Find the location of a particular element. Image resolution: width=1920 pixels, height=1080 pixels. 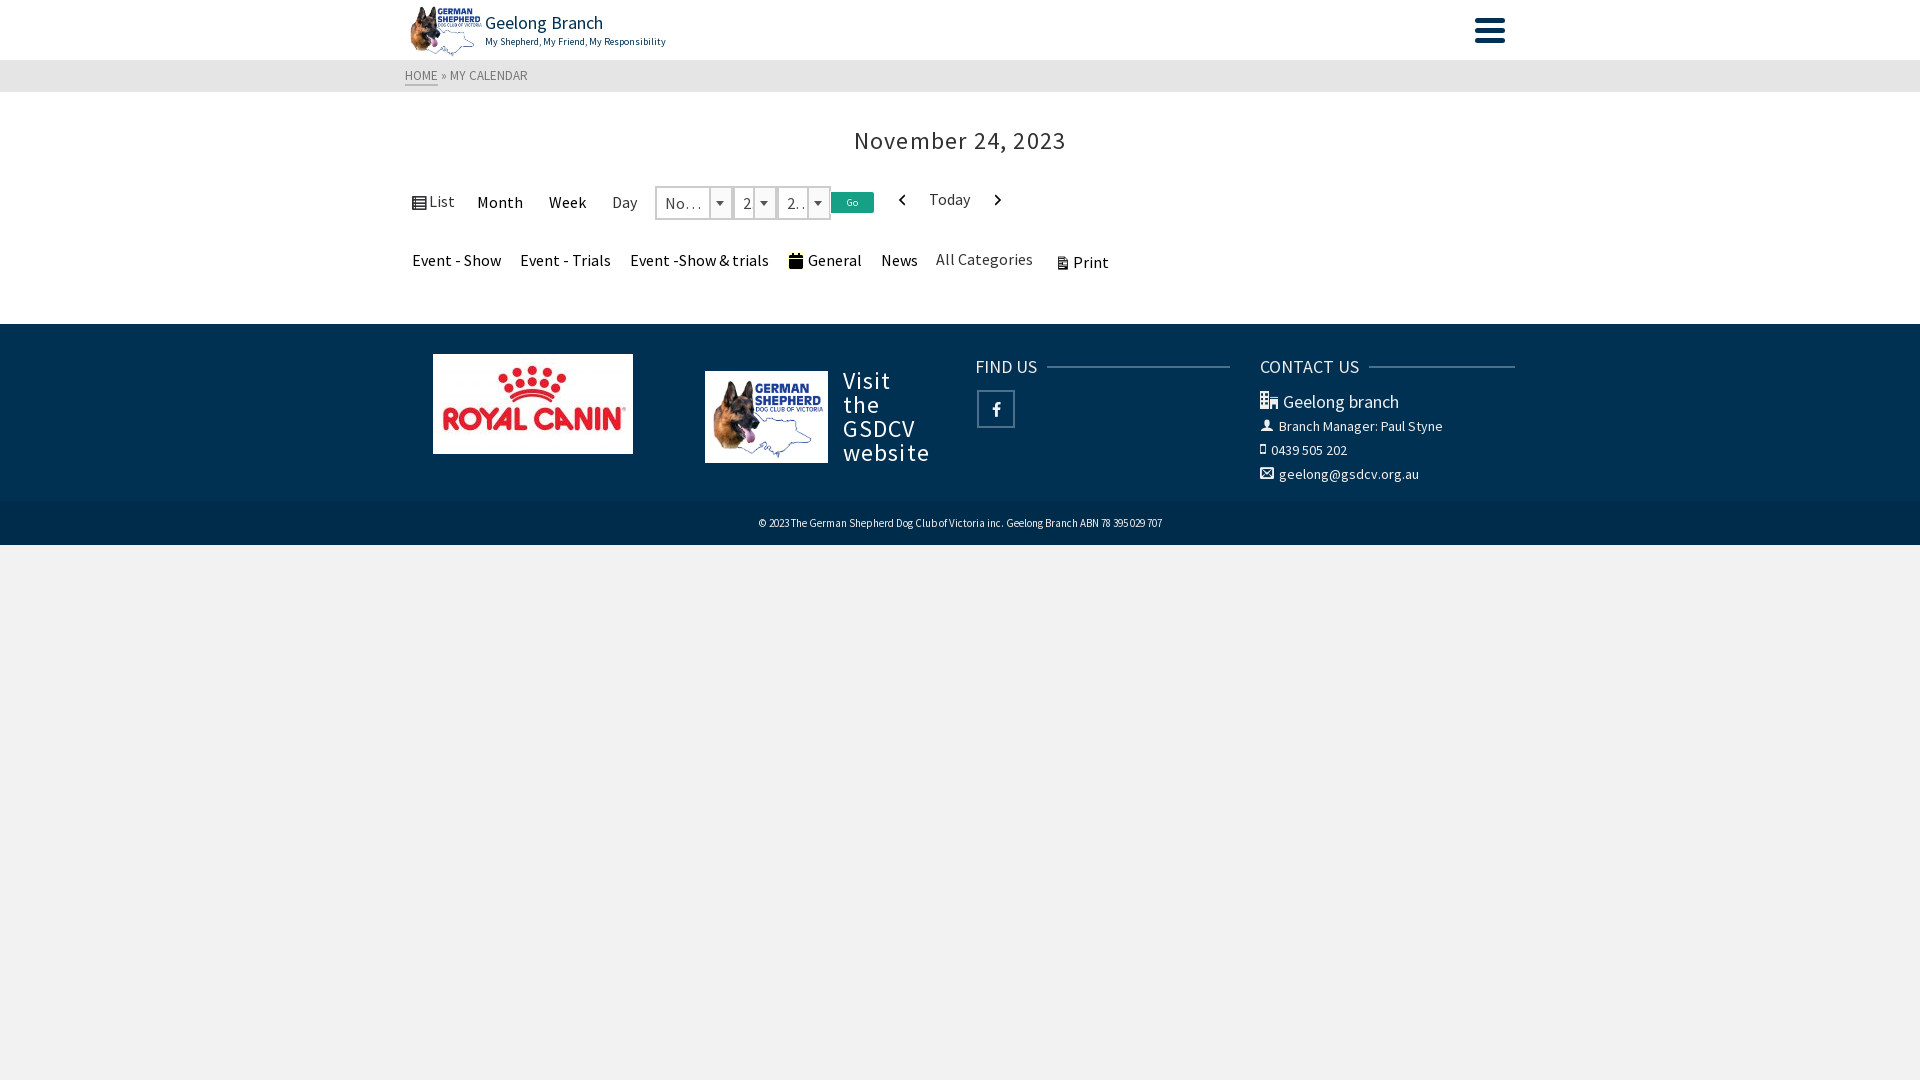

Go is located at coordinates (852, 202).